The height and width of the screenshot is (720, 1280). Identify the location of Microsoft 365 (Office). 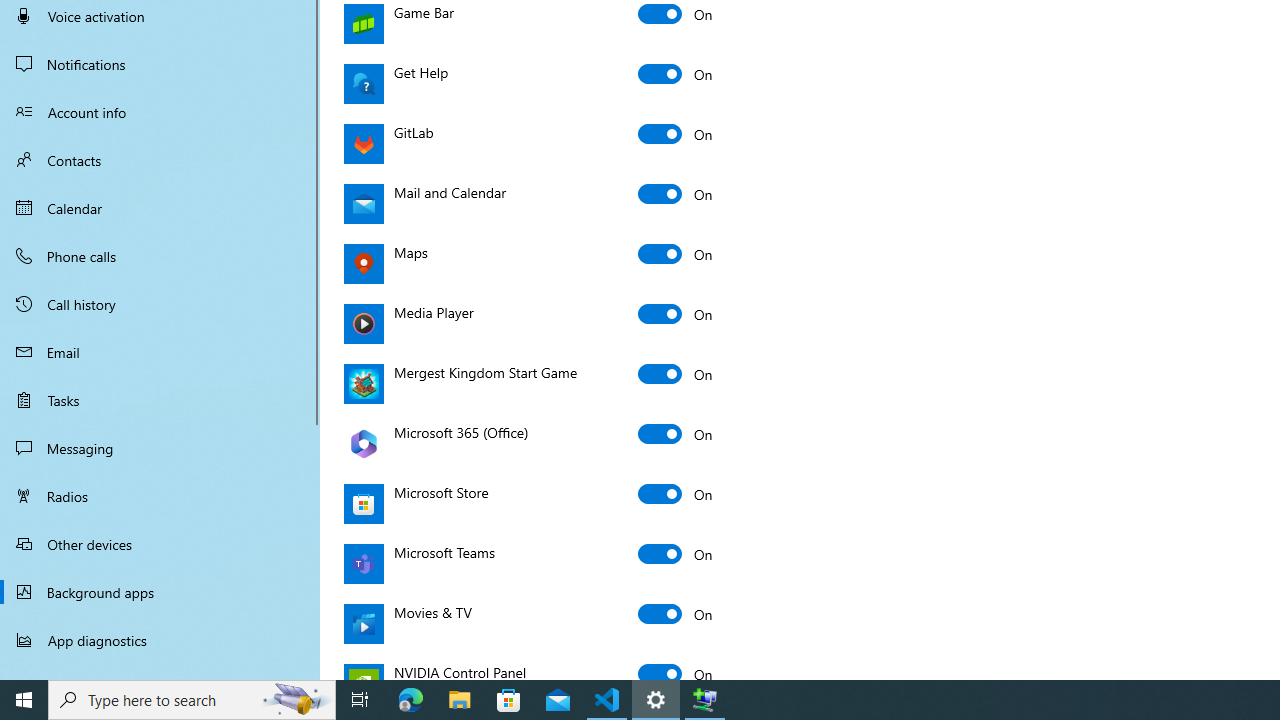
(676, 434).